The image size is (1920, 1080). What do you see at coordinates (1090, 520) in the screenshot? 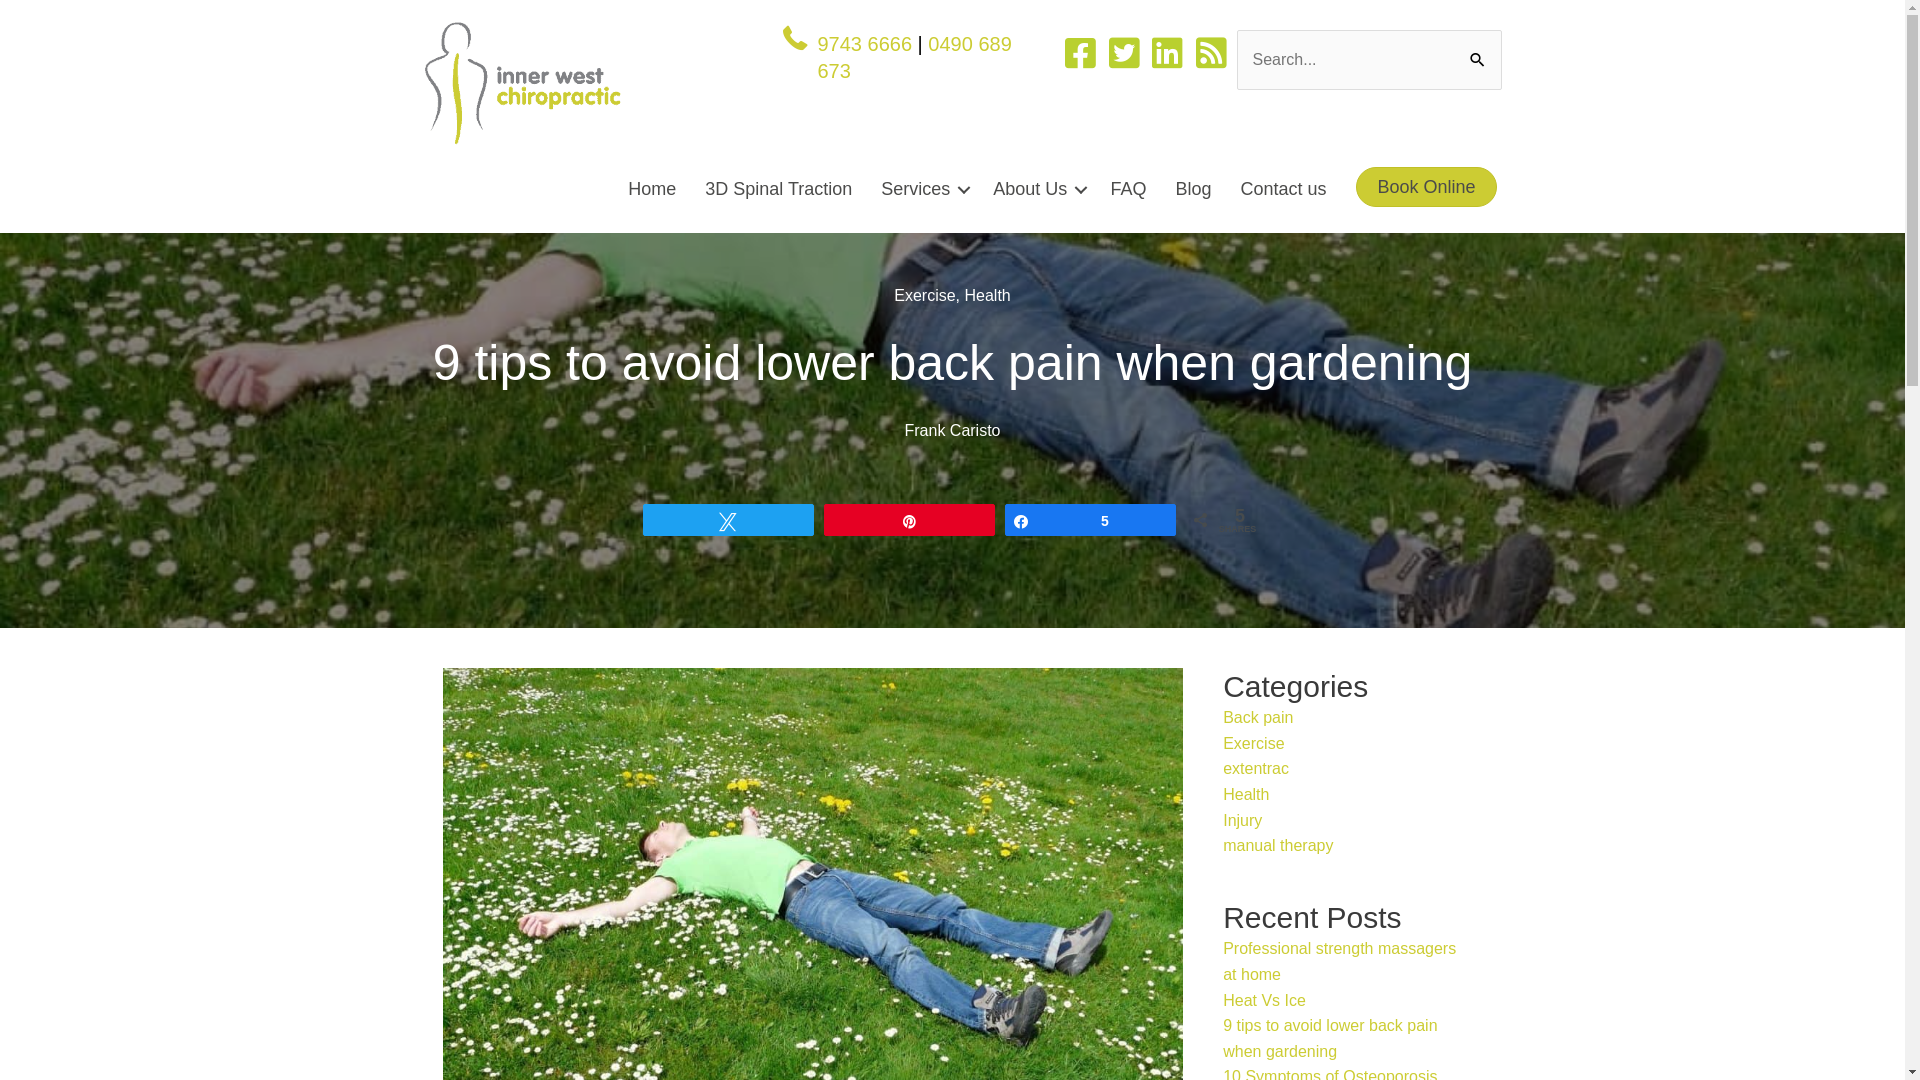
I see `5` at bounding box center [1090, 520].